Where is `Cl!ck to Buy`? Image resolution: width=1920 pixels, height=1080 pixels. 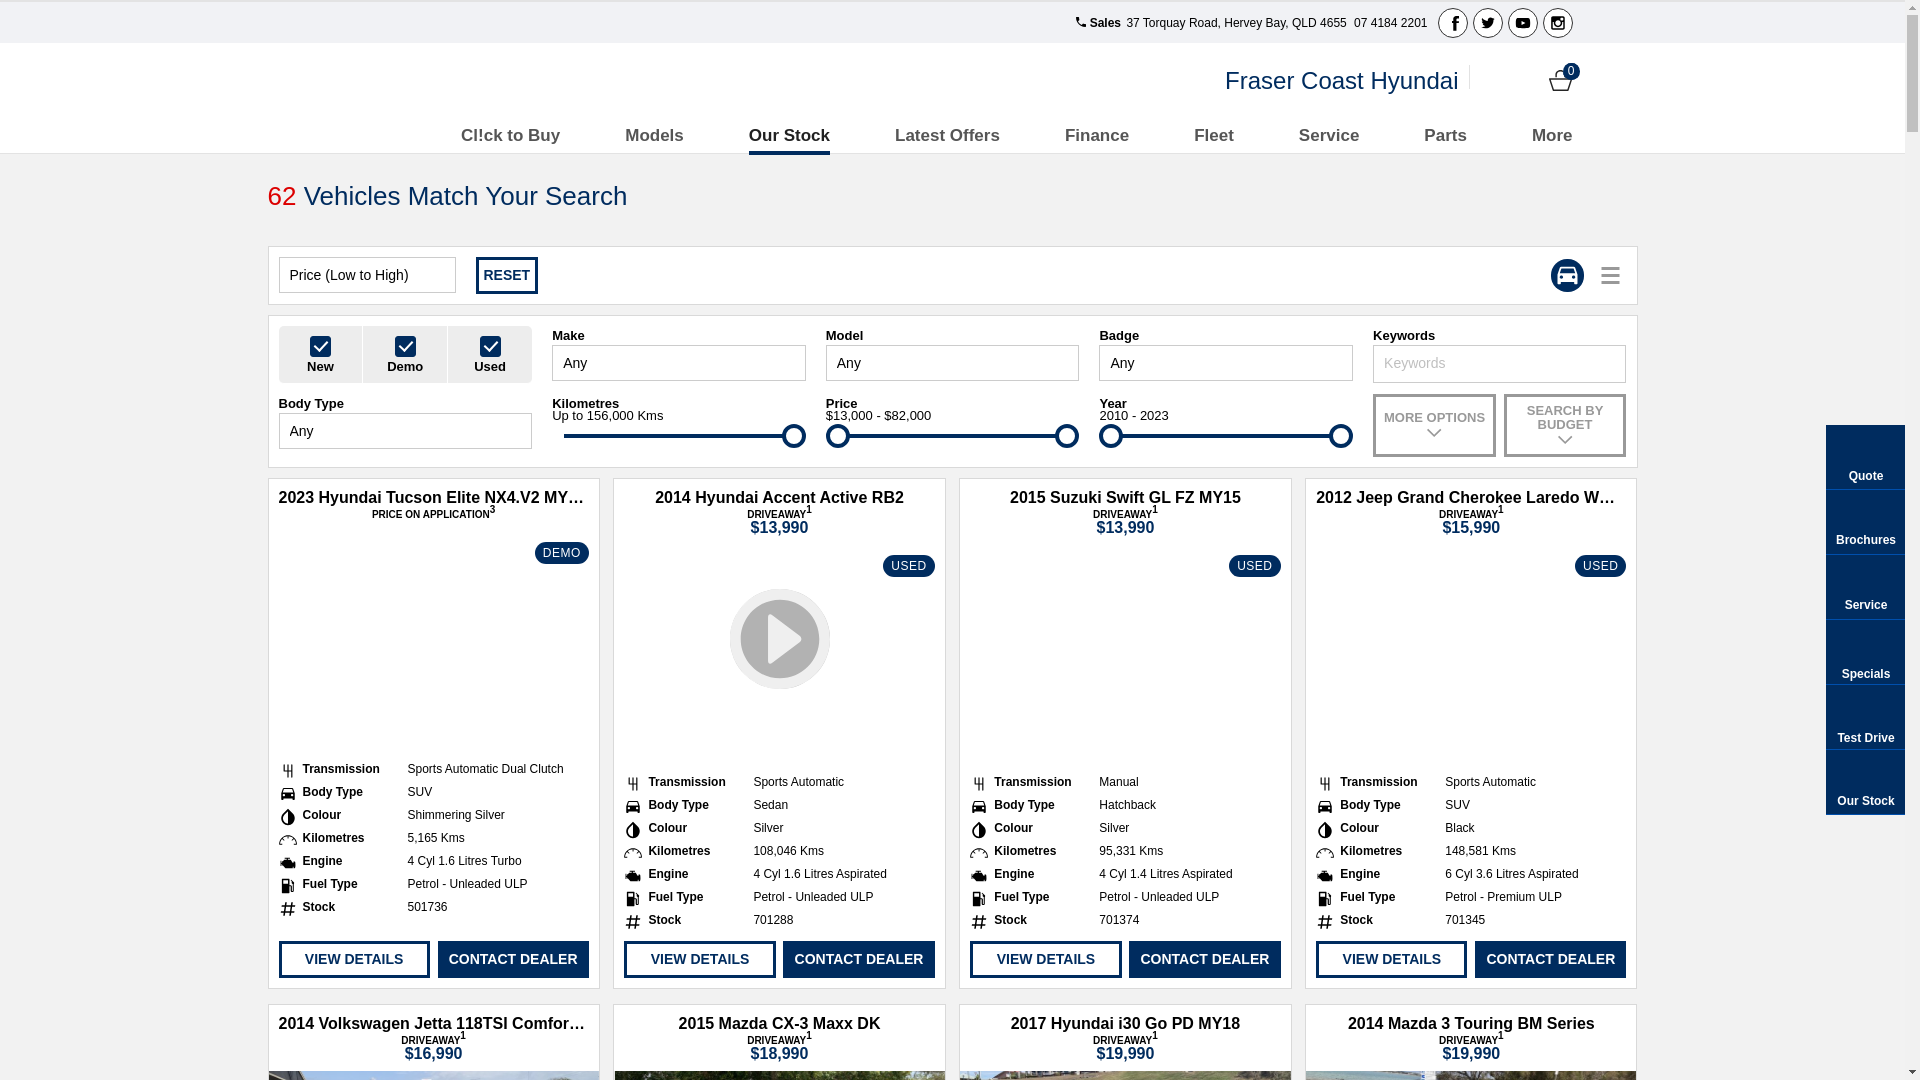 Cl!ck to Buy is located at coordinates (510, 136).